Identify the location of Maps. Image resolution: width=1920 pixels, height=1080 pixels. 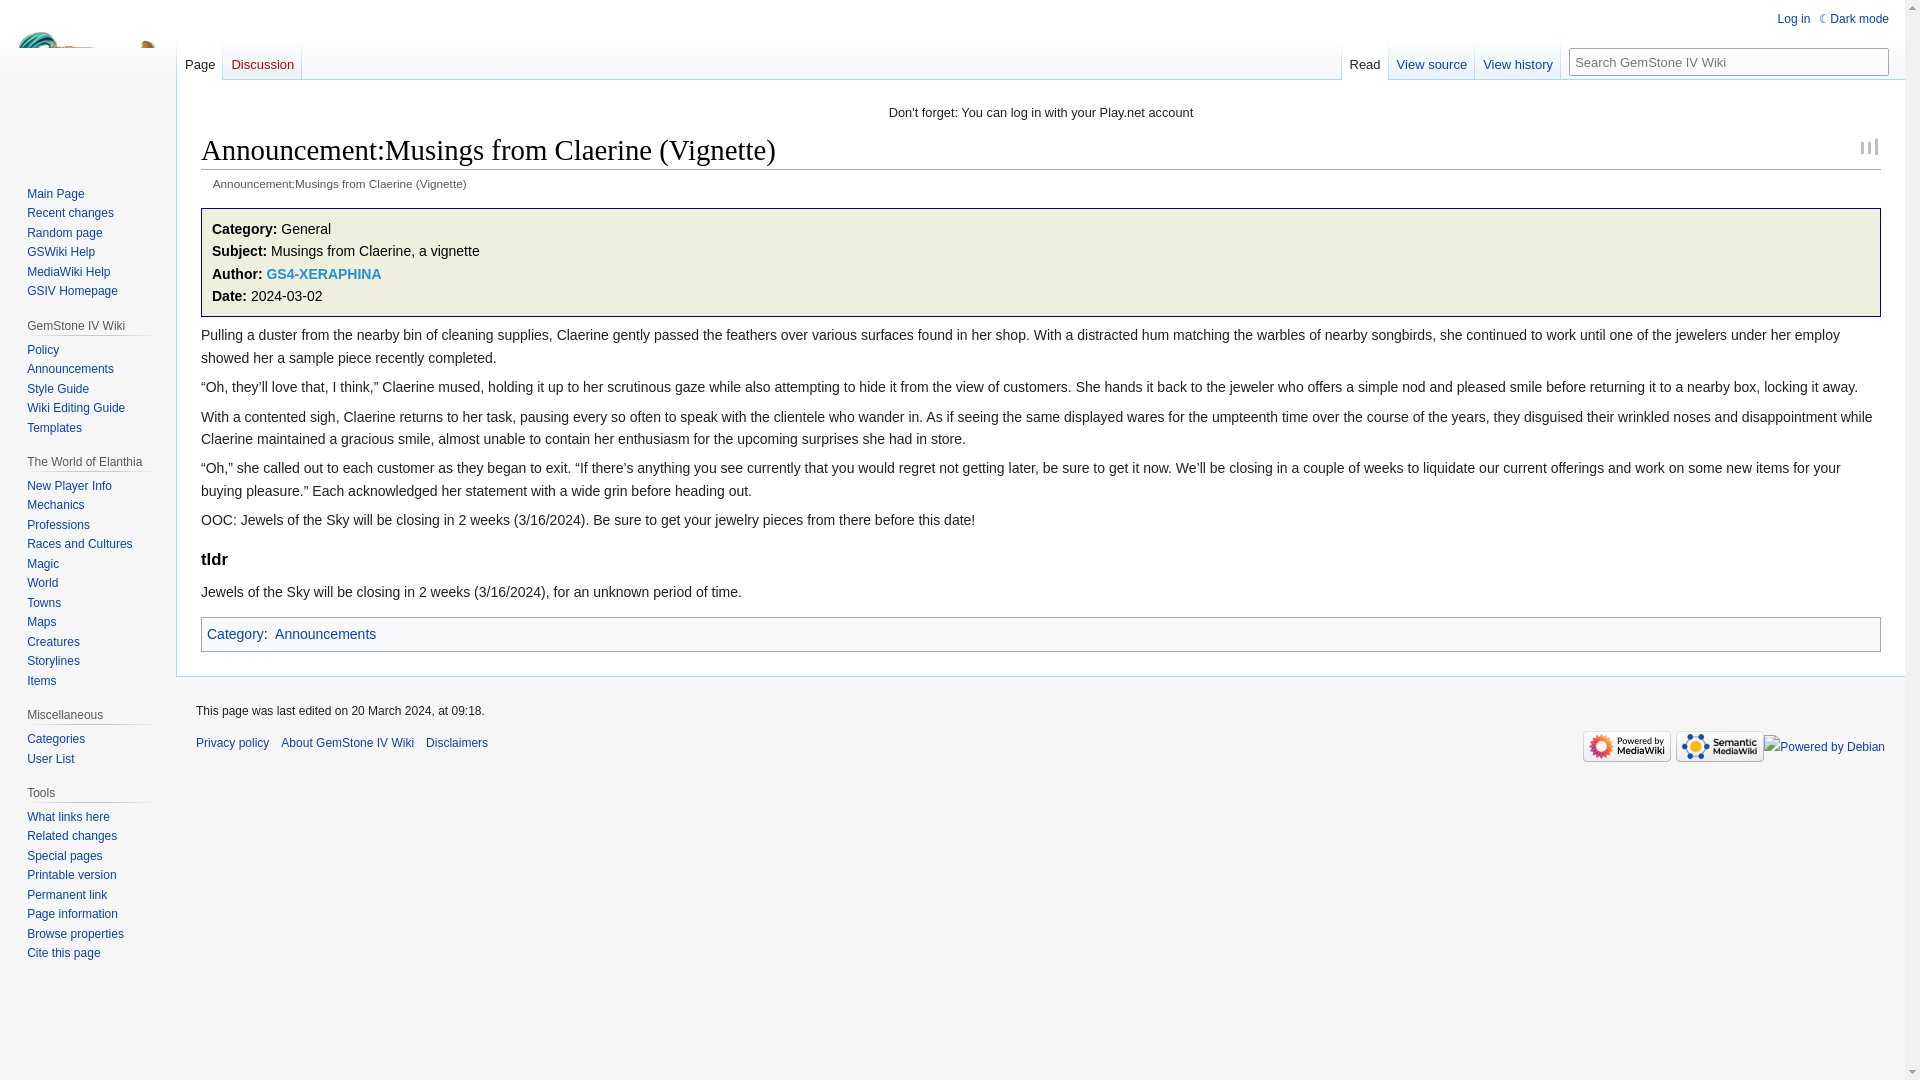
(40, 621).